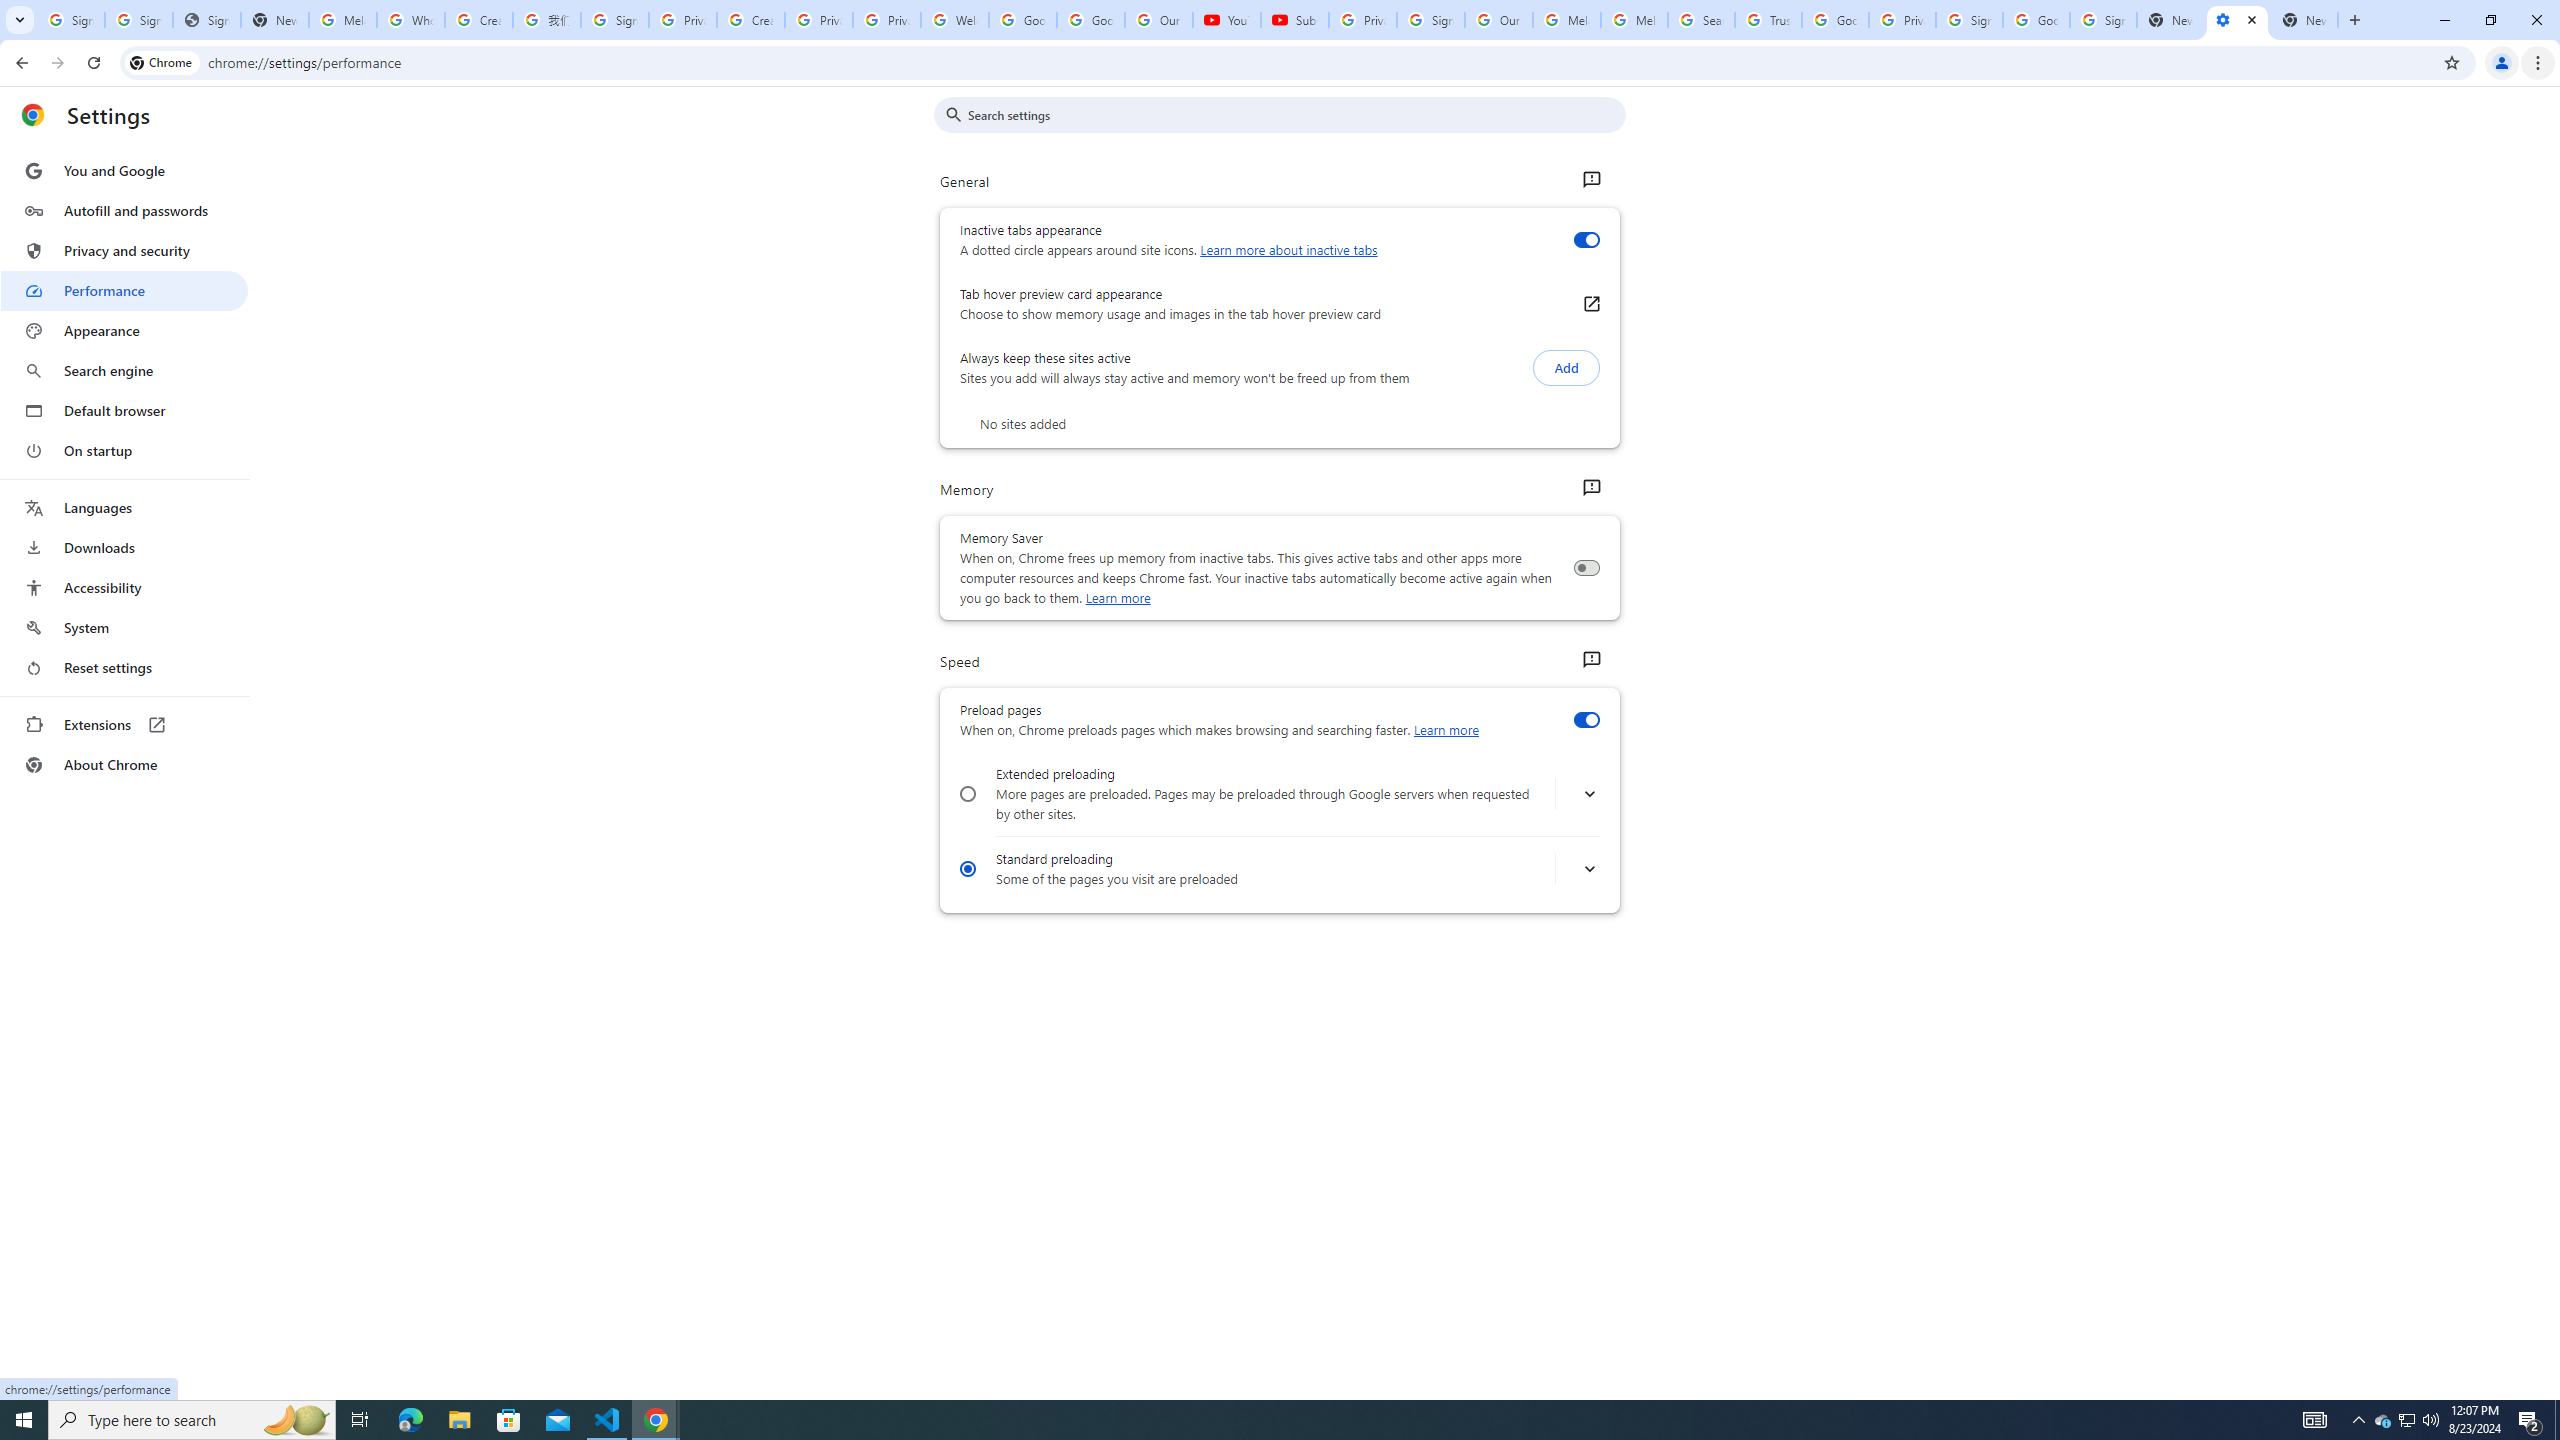 The image size is (2560, 1440). What do you see at coordinates (1226, 20) in the screenshot?
I see `YouTube` at bounding box center [1226, 20].